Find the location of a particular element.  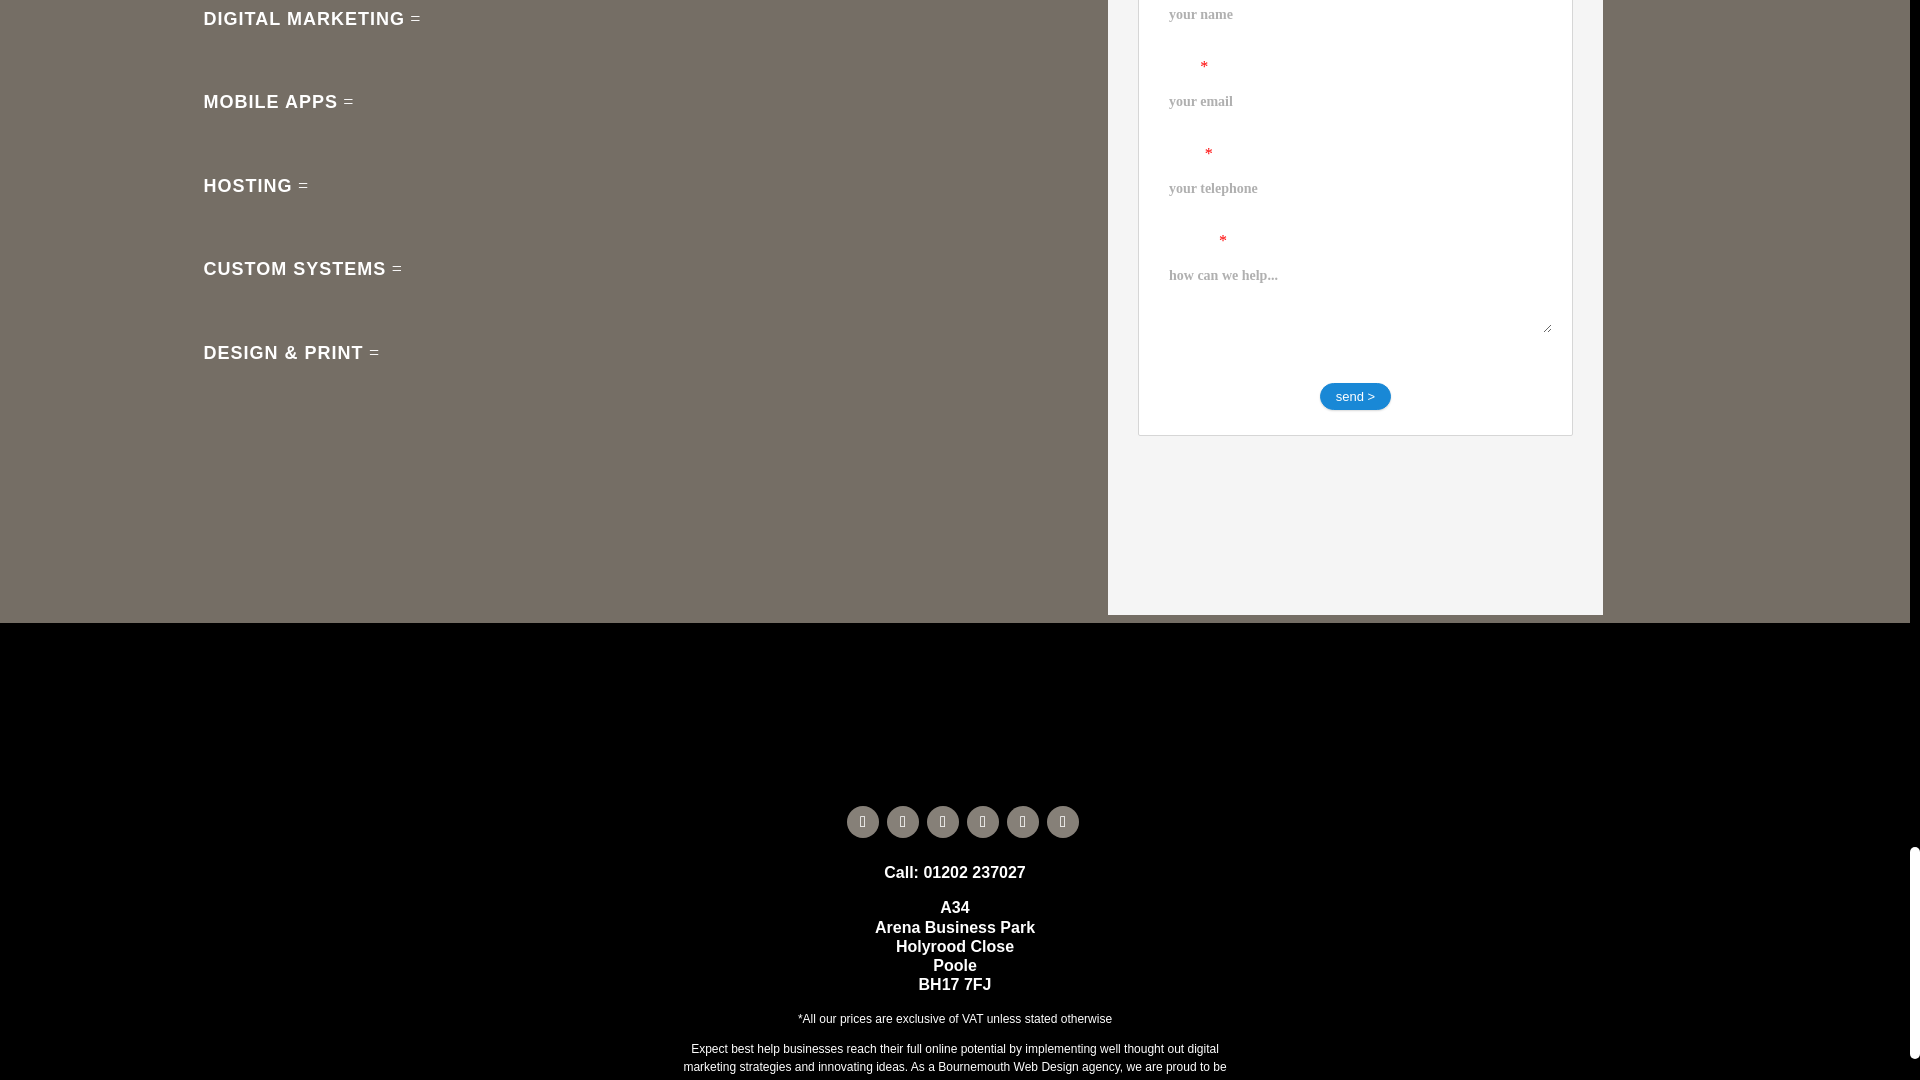

Follow on Youtube is located at coordinates (942, 822).